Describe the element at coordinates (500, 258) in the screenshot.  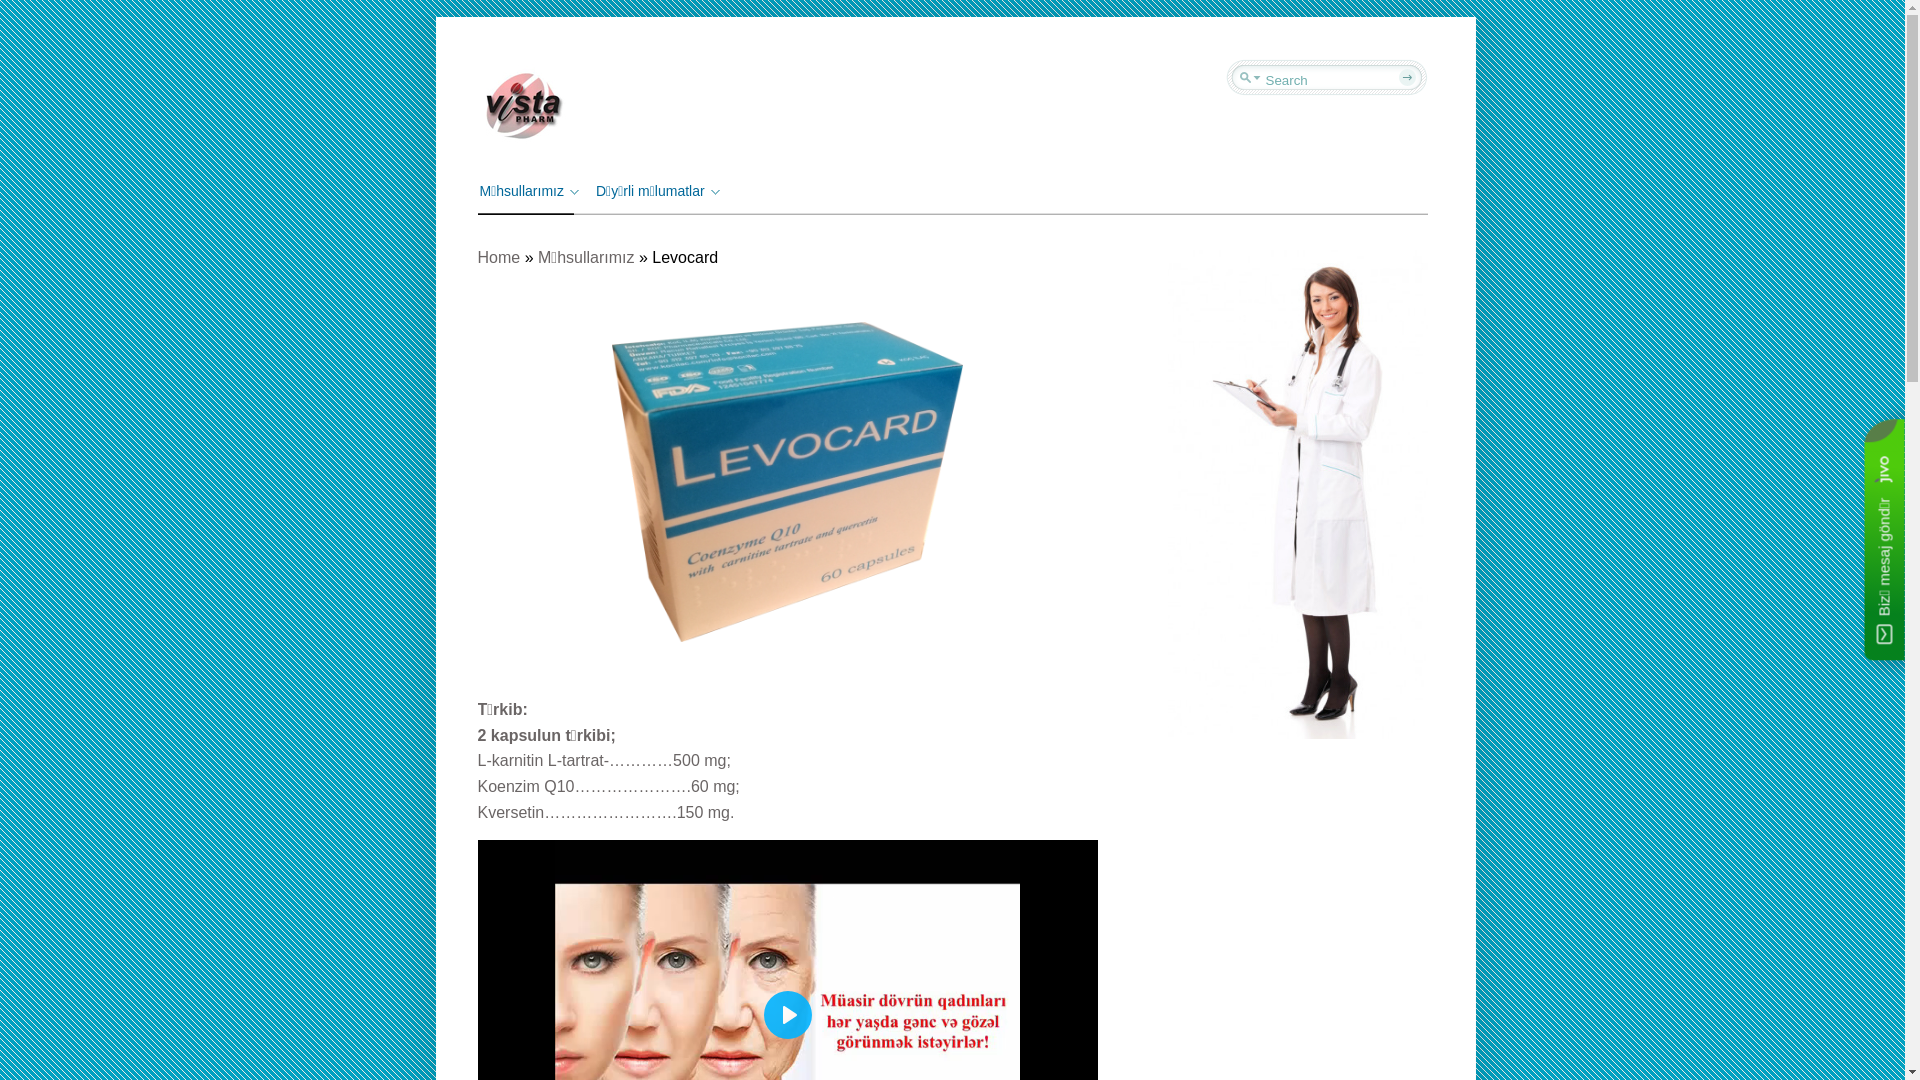
I see `Home` at that location.